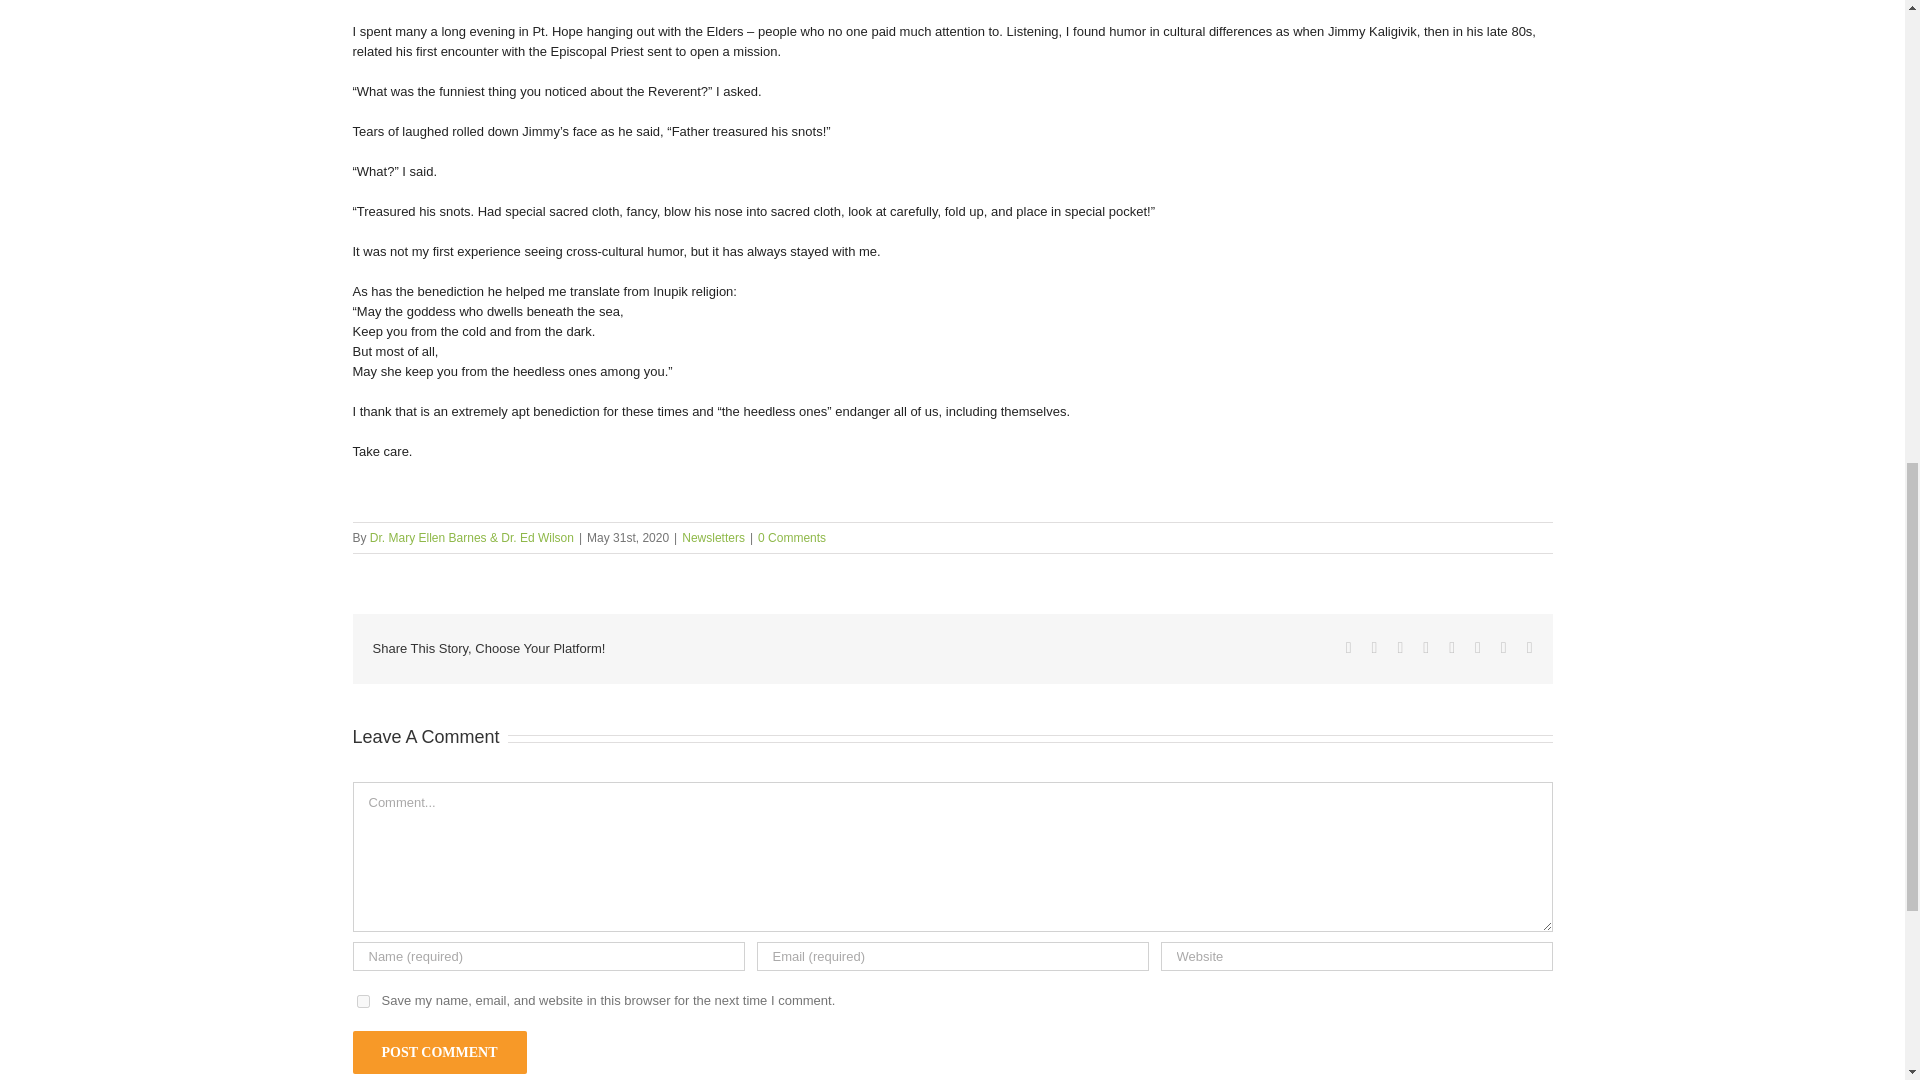 This screenshot has height=1080, width=1920. Describe the element at coordinates (362, 1000) in the screenshot. I see `yes` at that location.